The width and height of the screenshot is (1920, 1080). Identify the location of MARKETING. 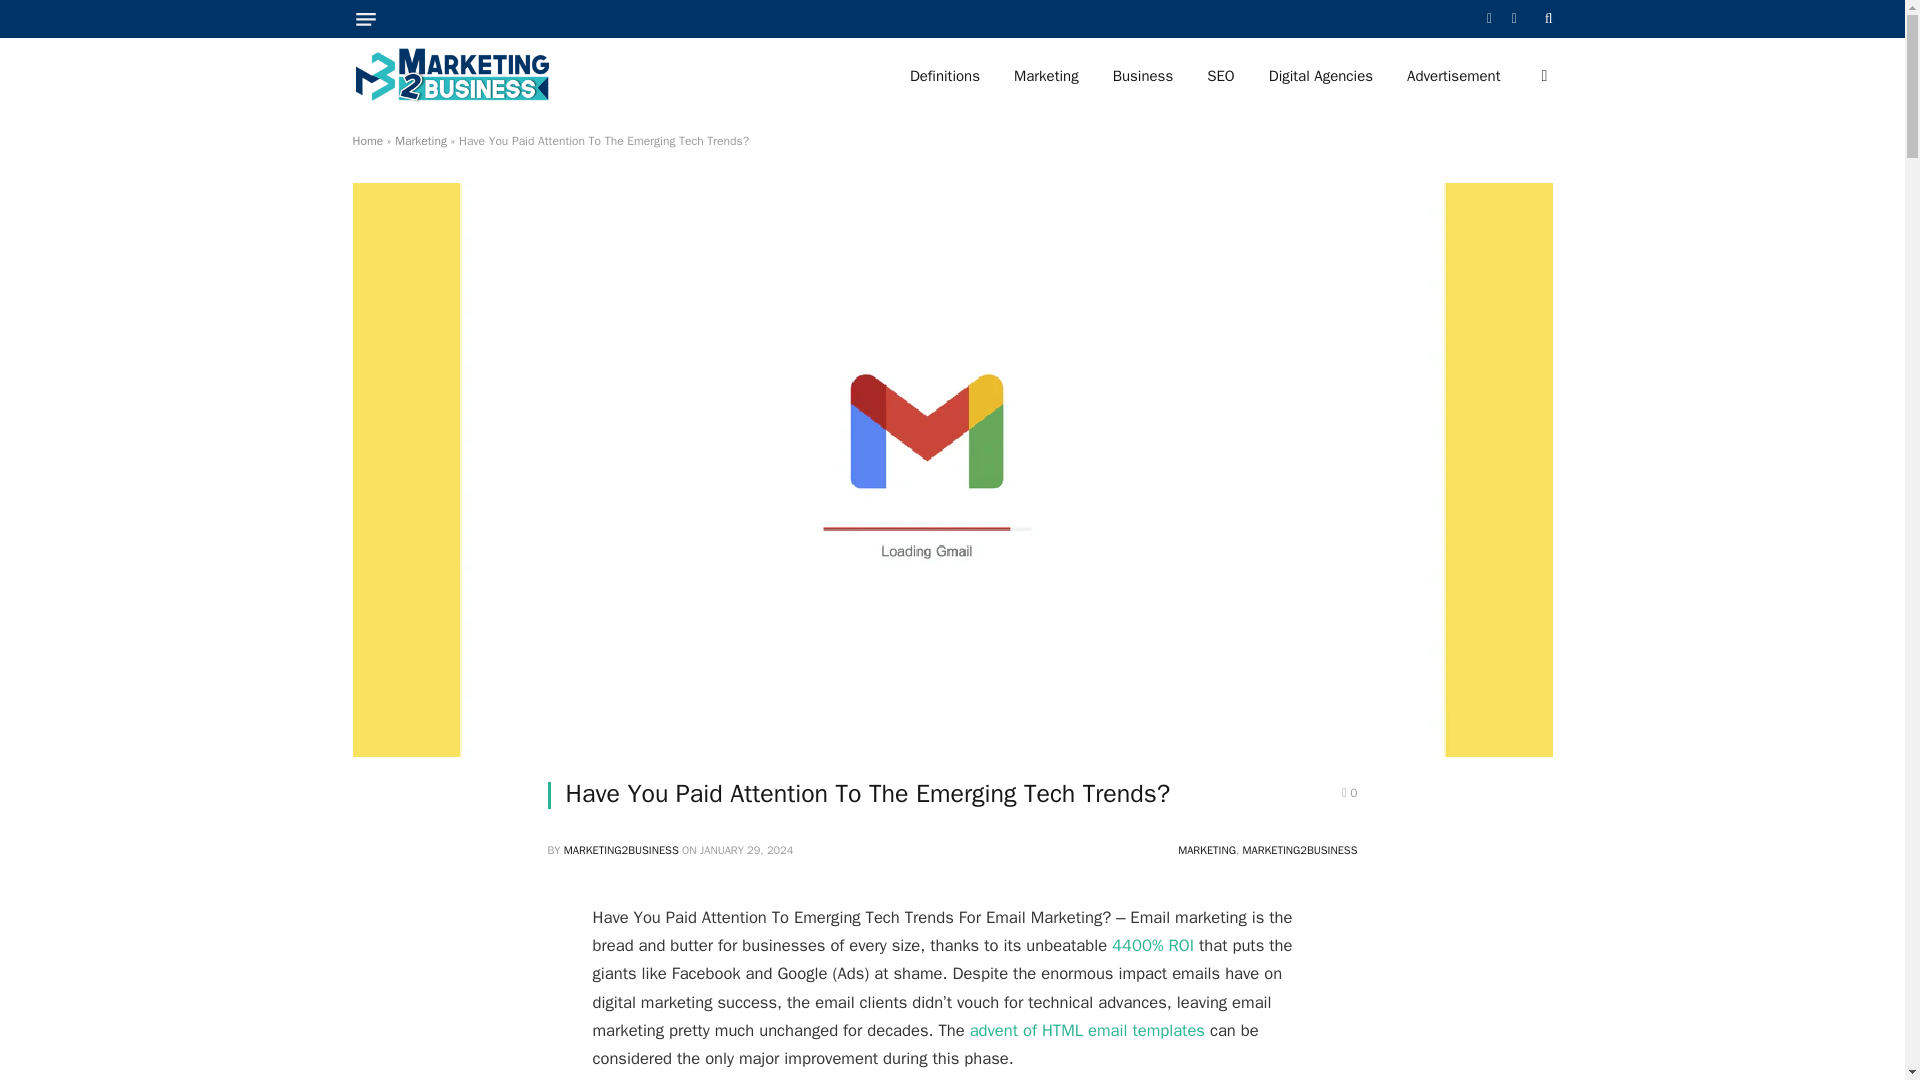
(1207, 850).